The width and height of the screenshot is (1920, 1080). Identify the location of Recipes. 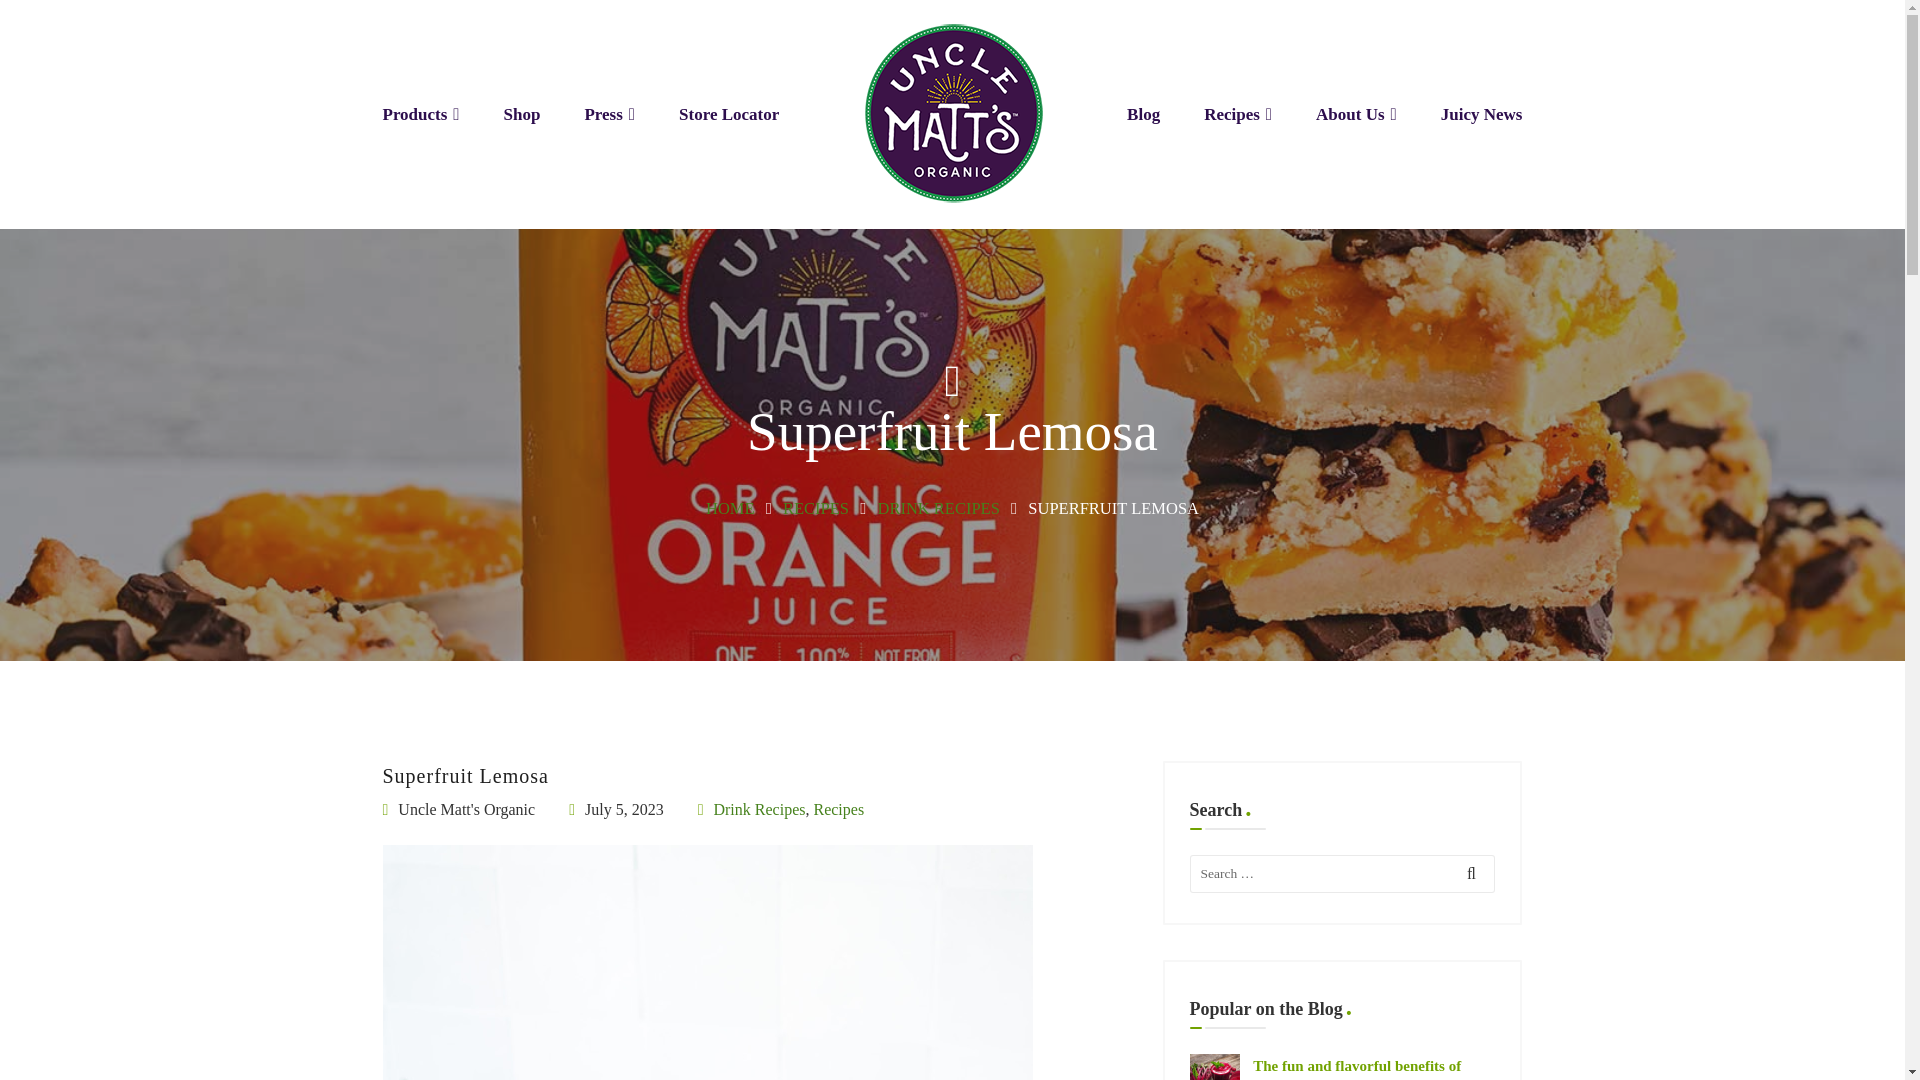
(1237, 114).